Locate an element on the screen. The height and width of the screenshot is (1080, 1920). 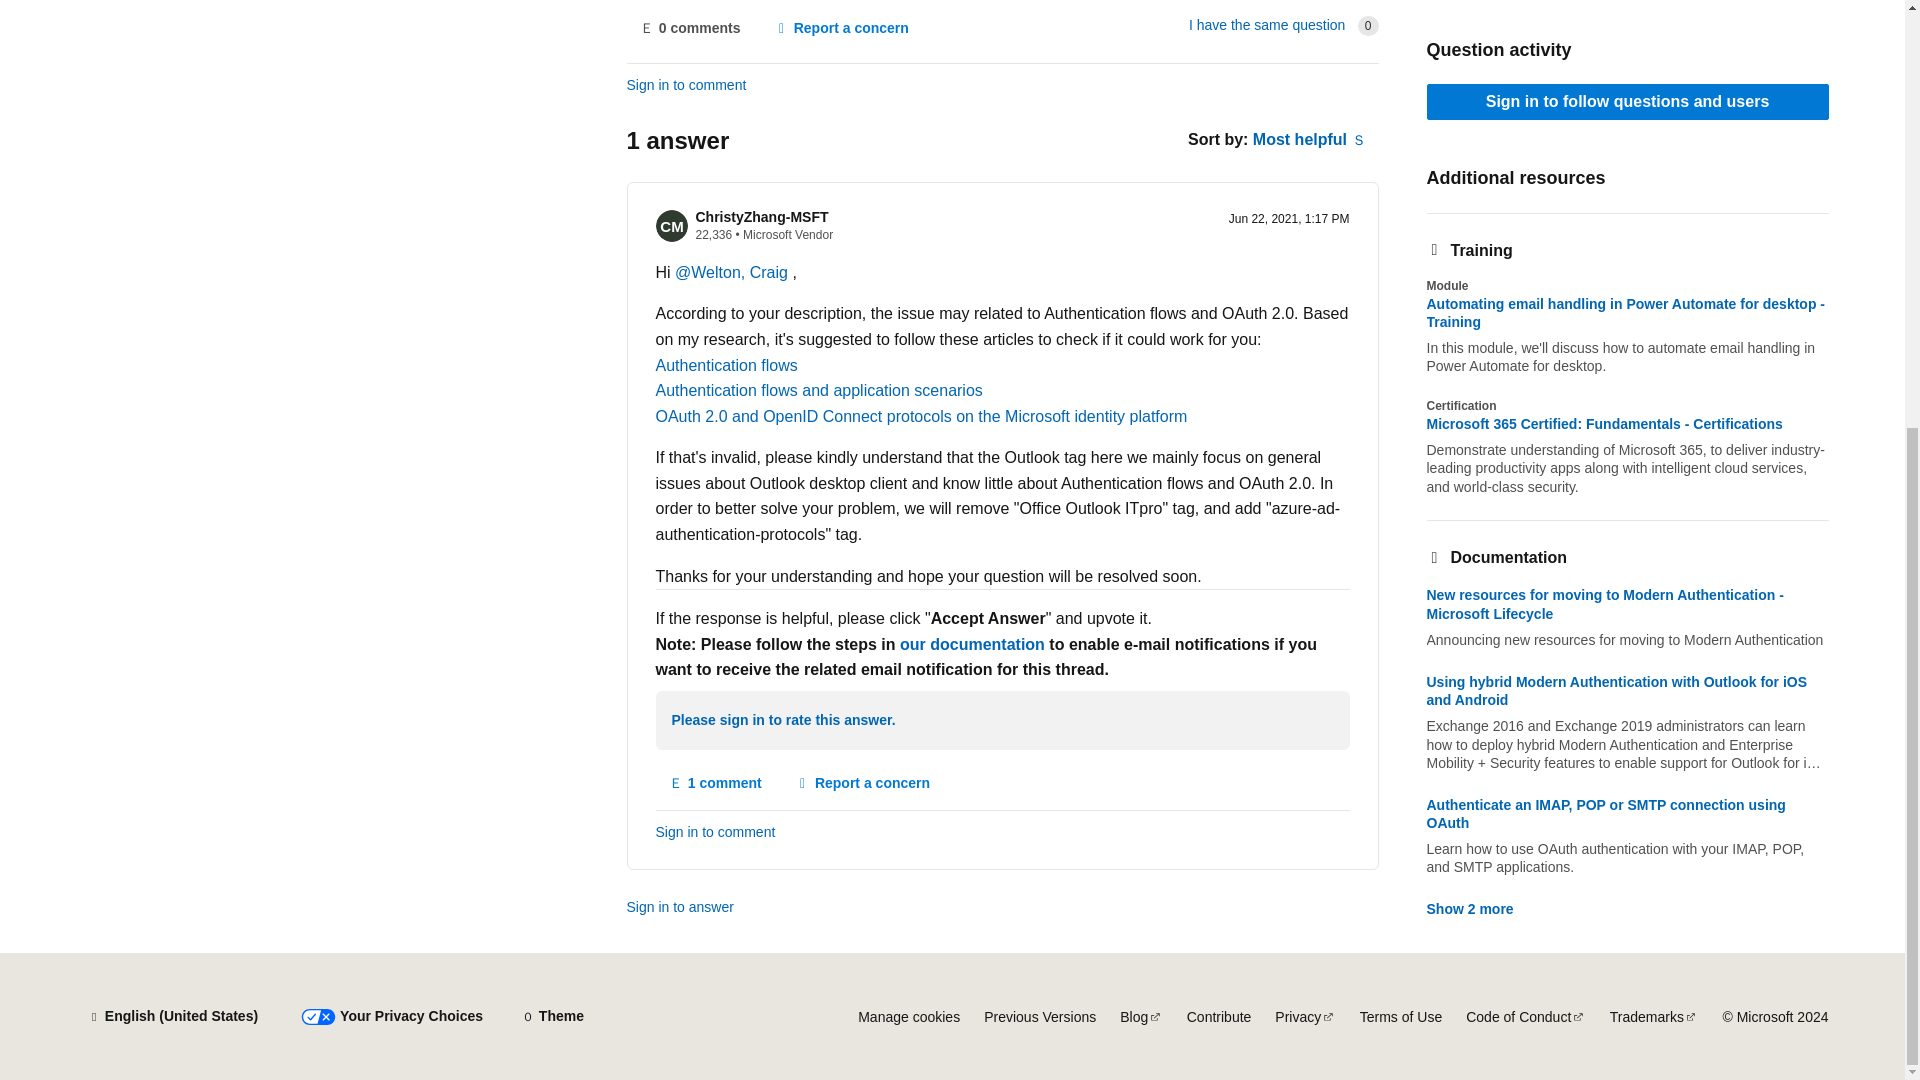
No comments is located at coordinates (688, 28).